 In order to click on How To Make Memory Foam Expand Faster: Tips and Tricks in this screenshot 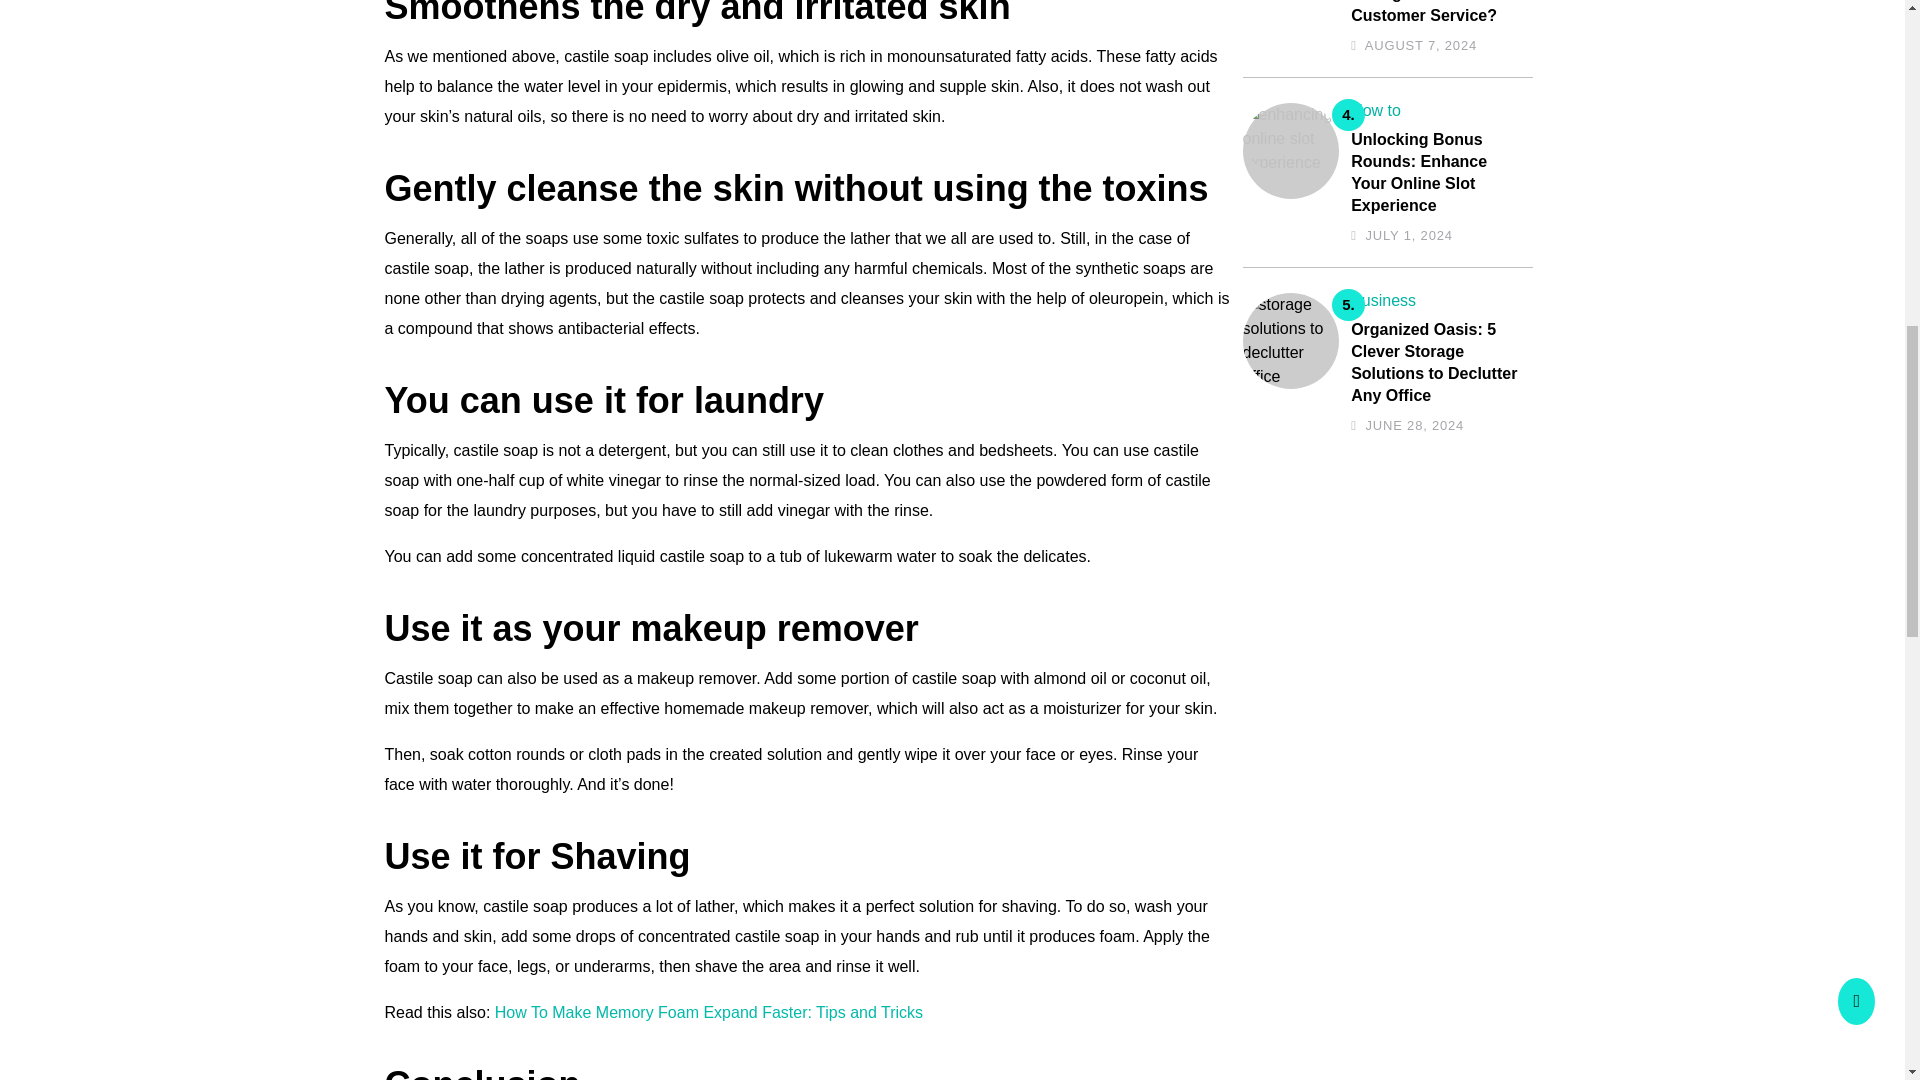, I will do `click(709, 1012)`.